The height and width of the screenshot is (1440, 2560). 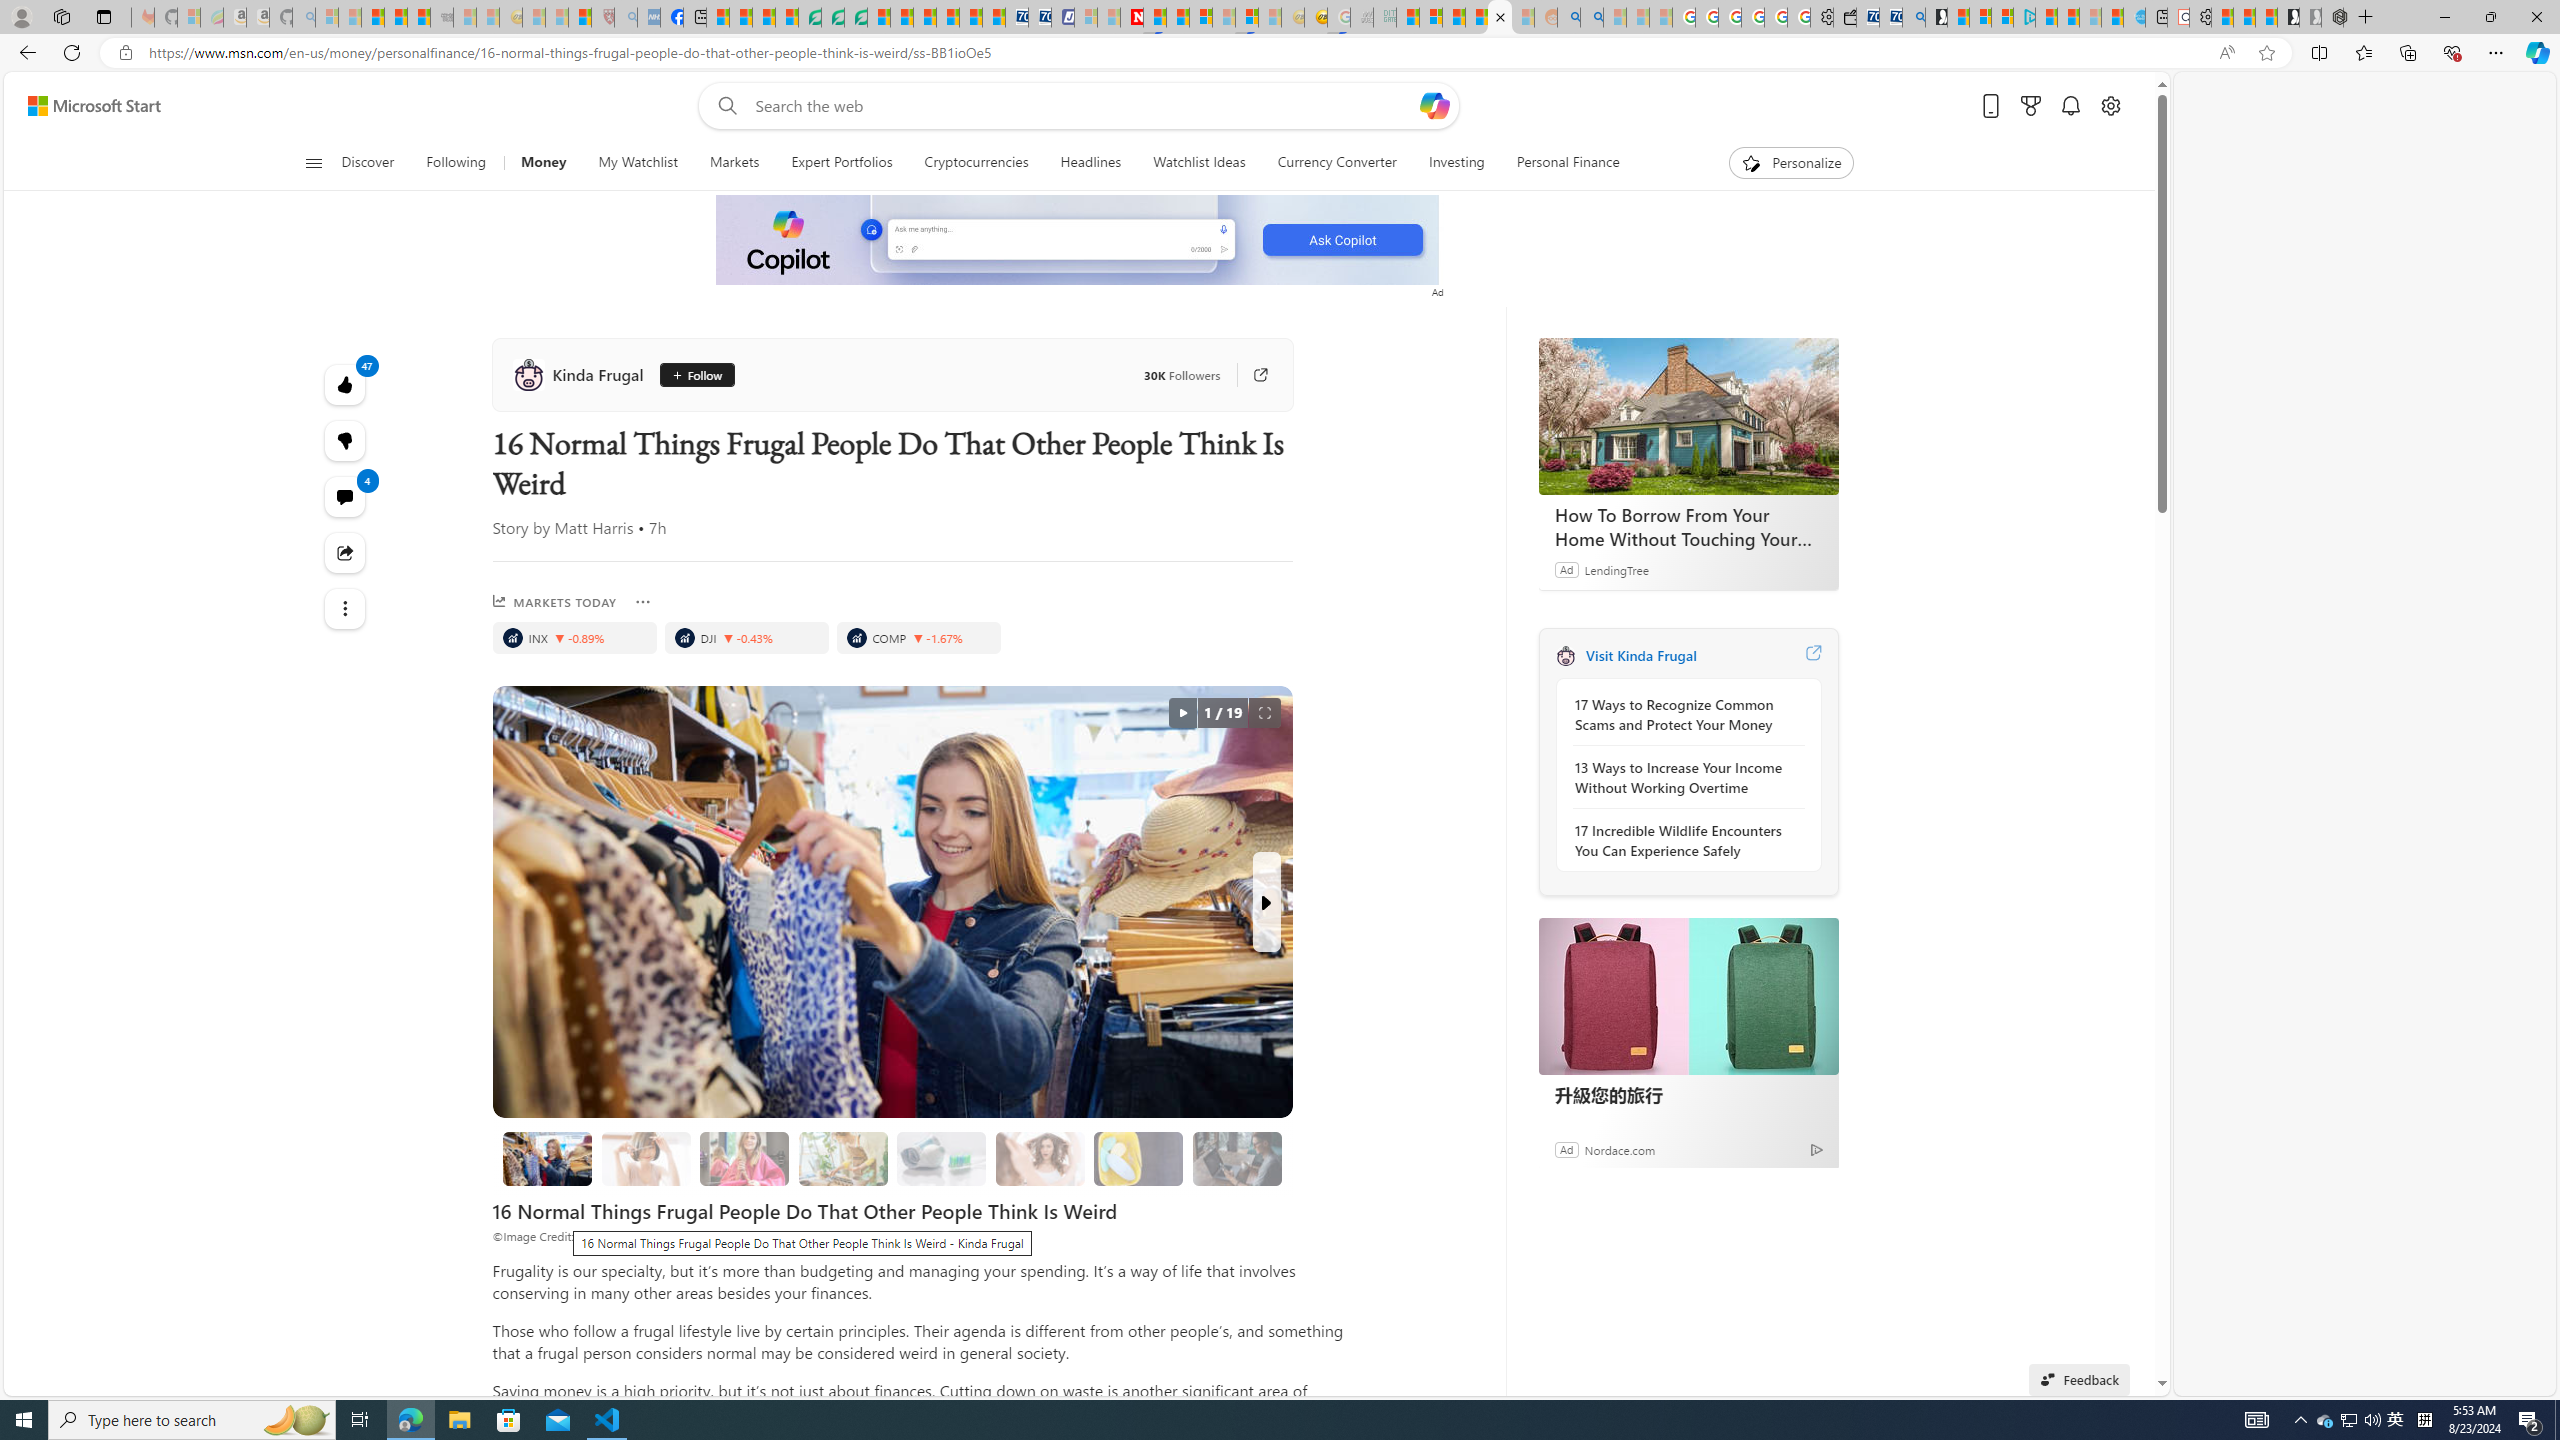 What do you see at coordinates (746, 638) in the screenshot?
I see `DJI, DOW. Price is 40,712.78. Decreased by -0.43%` at bounding box center [746, 638].